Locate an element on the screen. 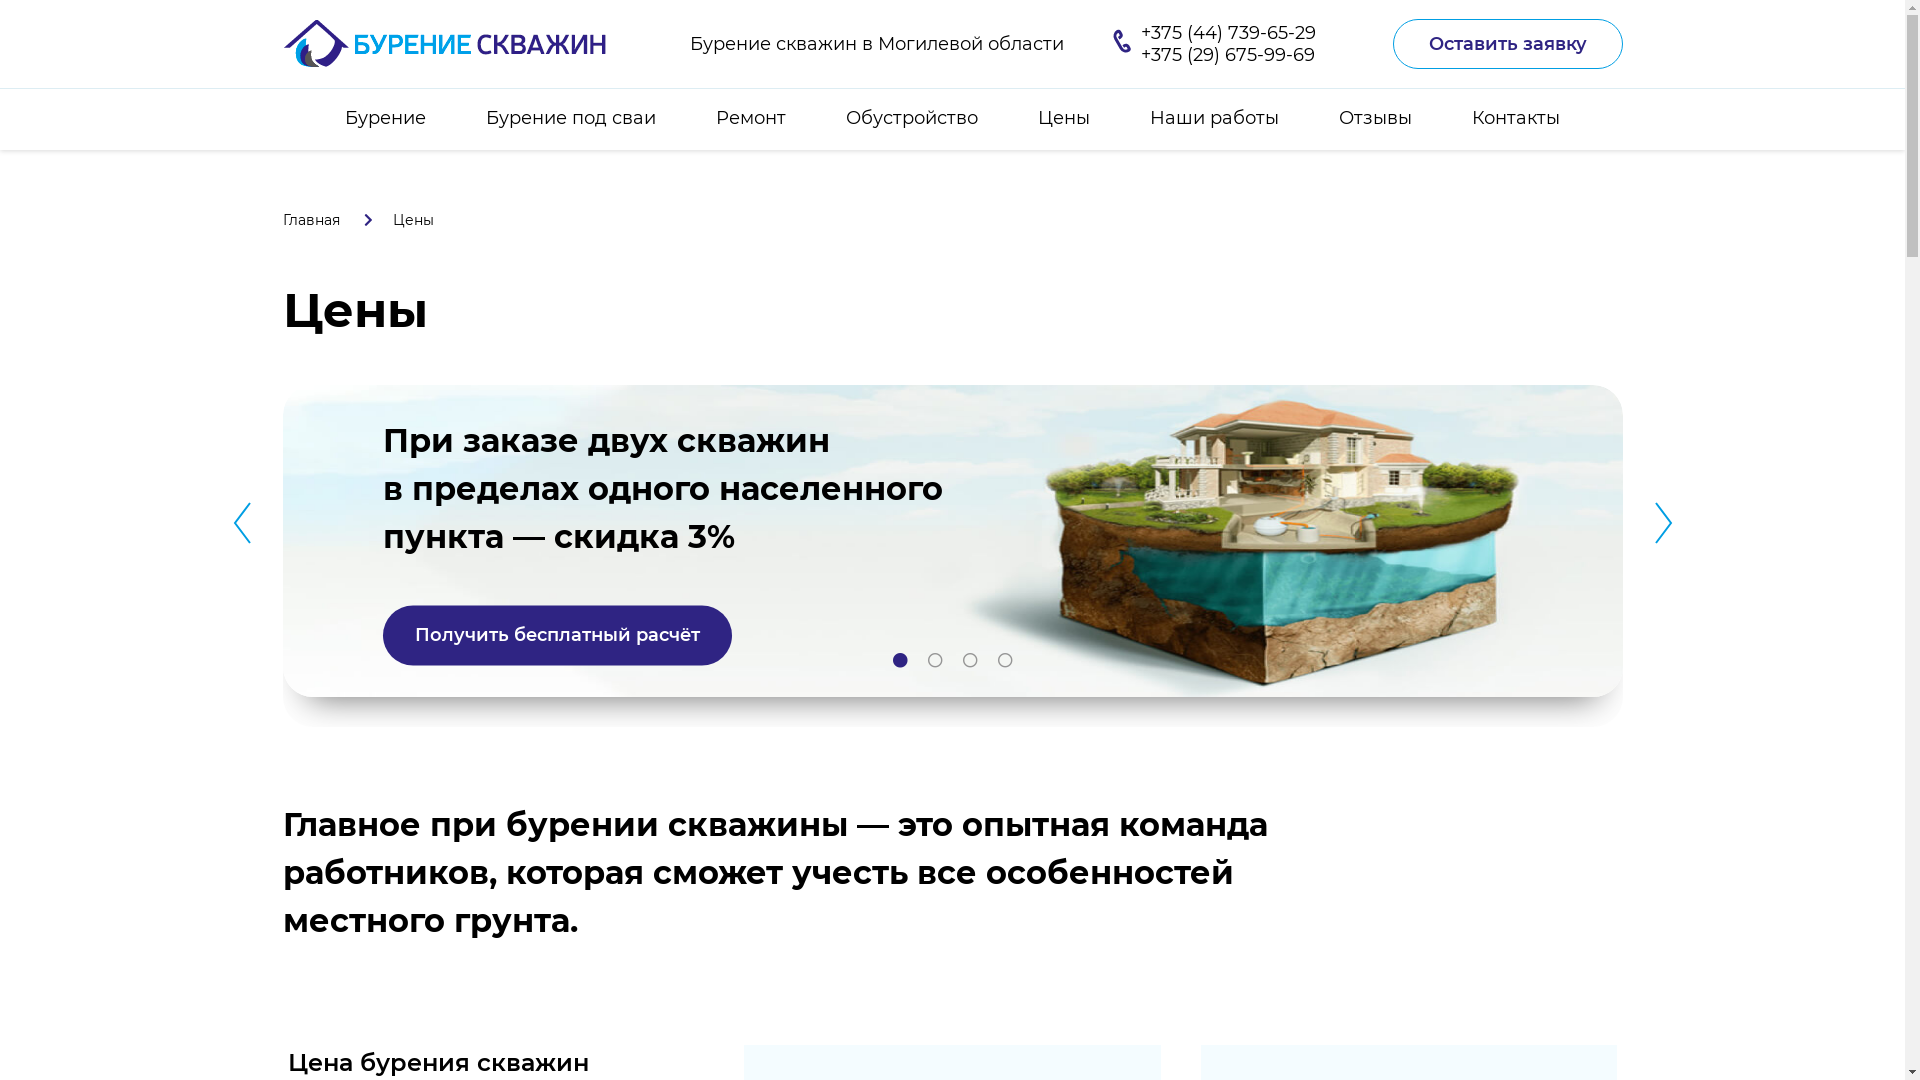 This screenshot has height=1080, width=1920. +375 (44) 739-65-29 is located at coordinates (1228, 33).